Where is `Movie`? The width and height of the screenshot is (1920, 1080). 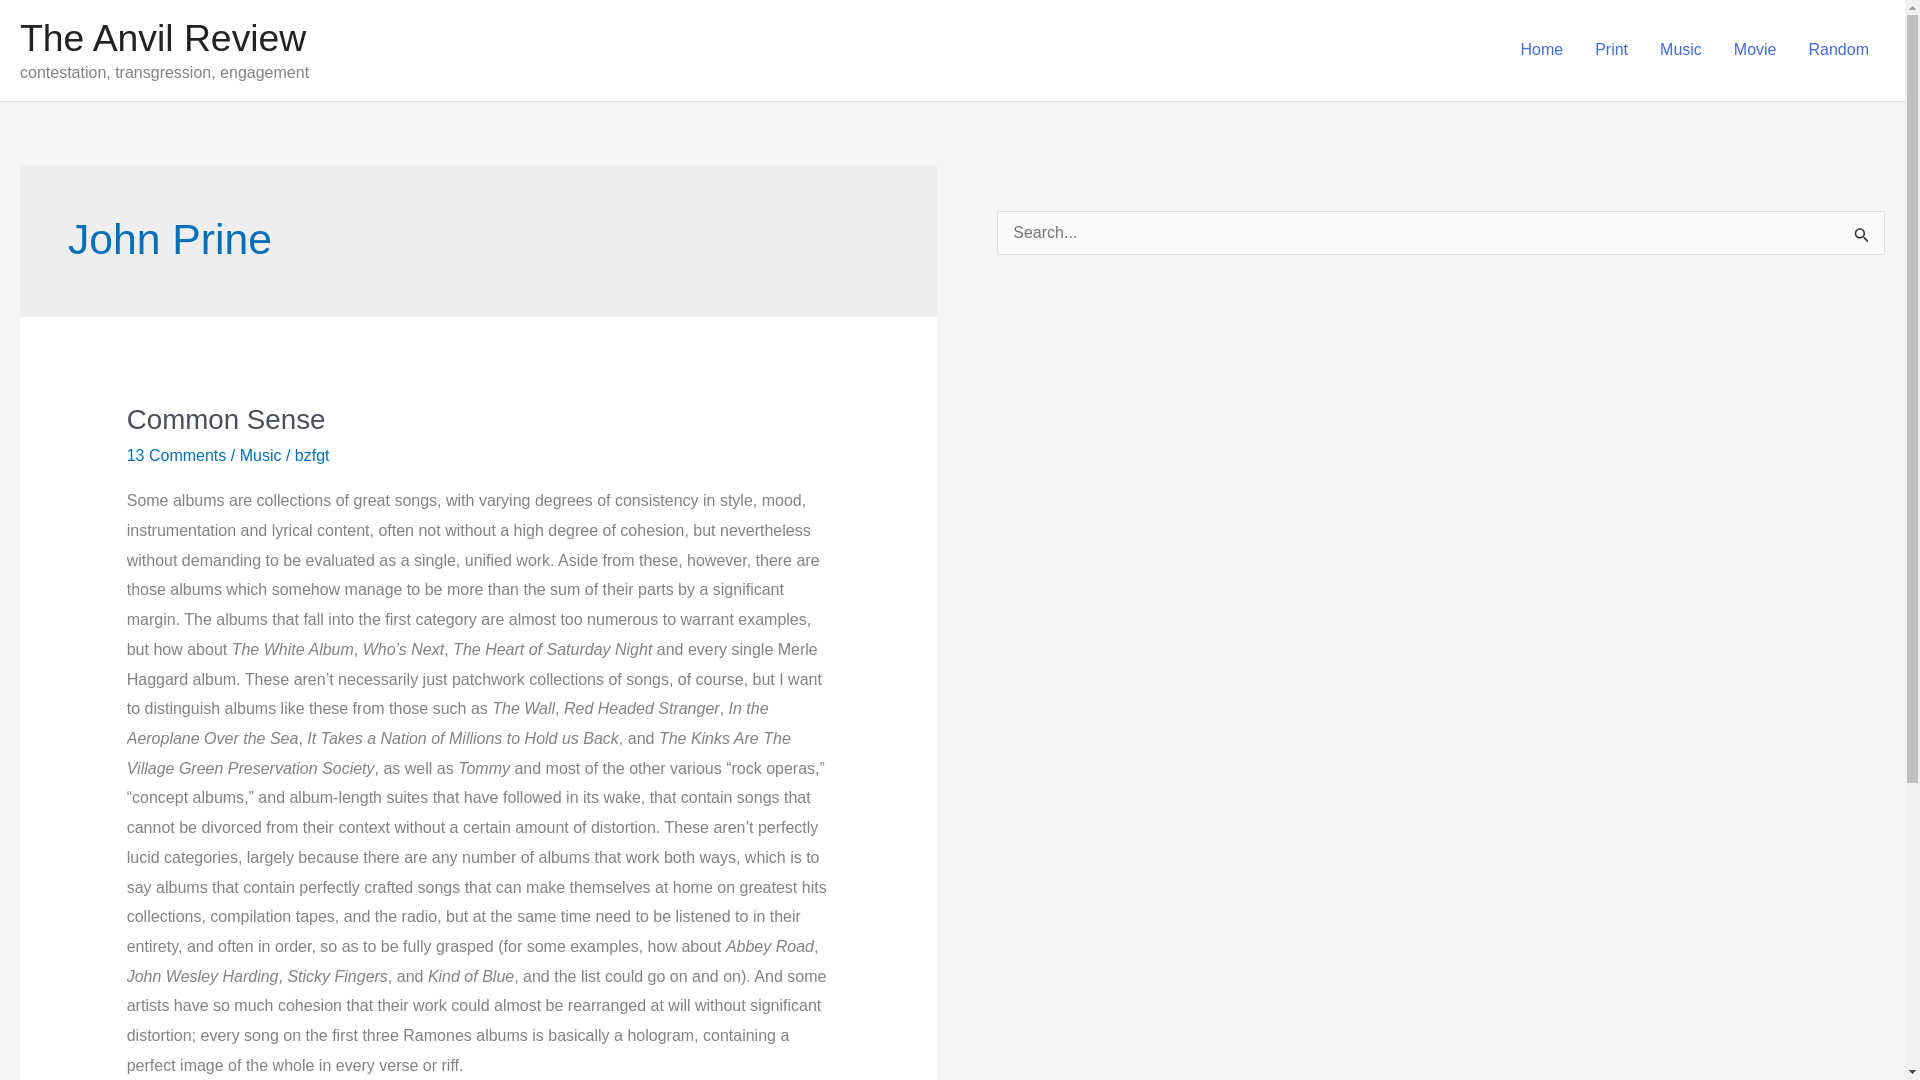 Movie is located at coordinates (1756, 50).